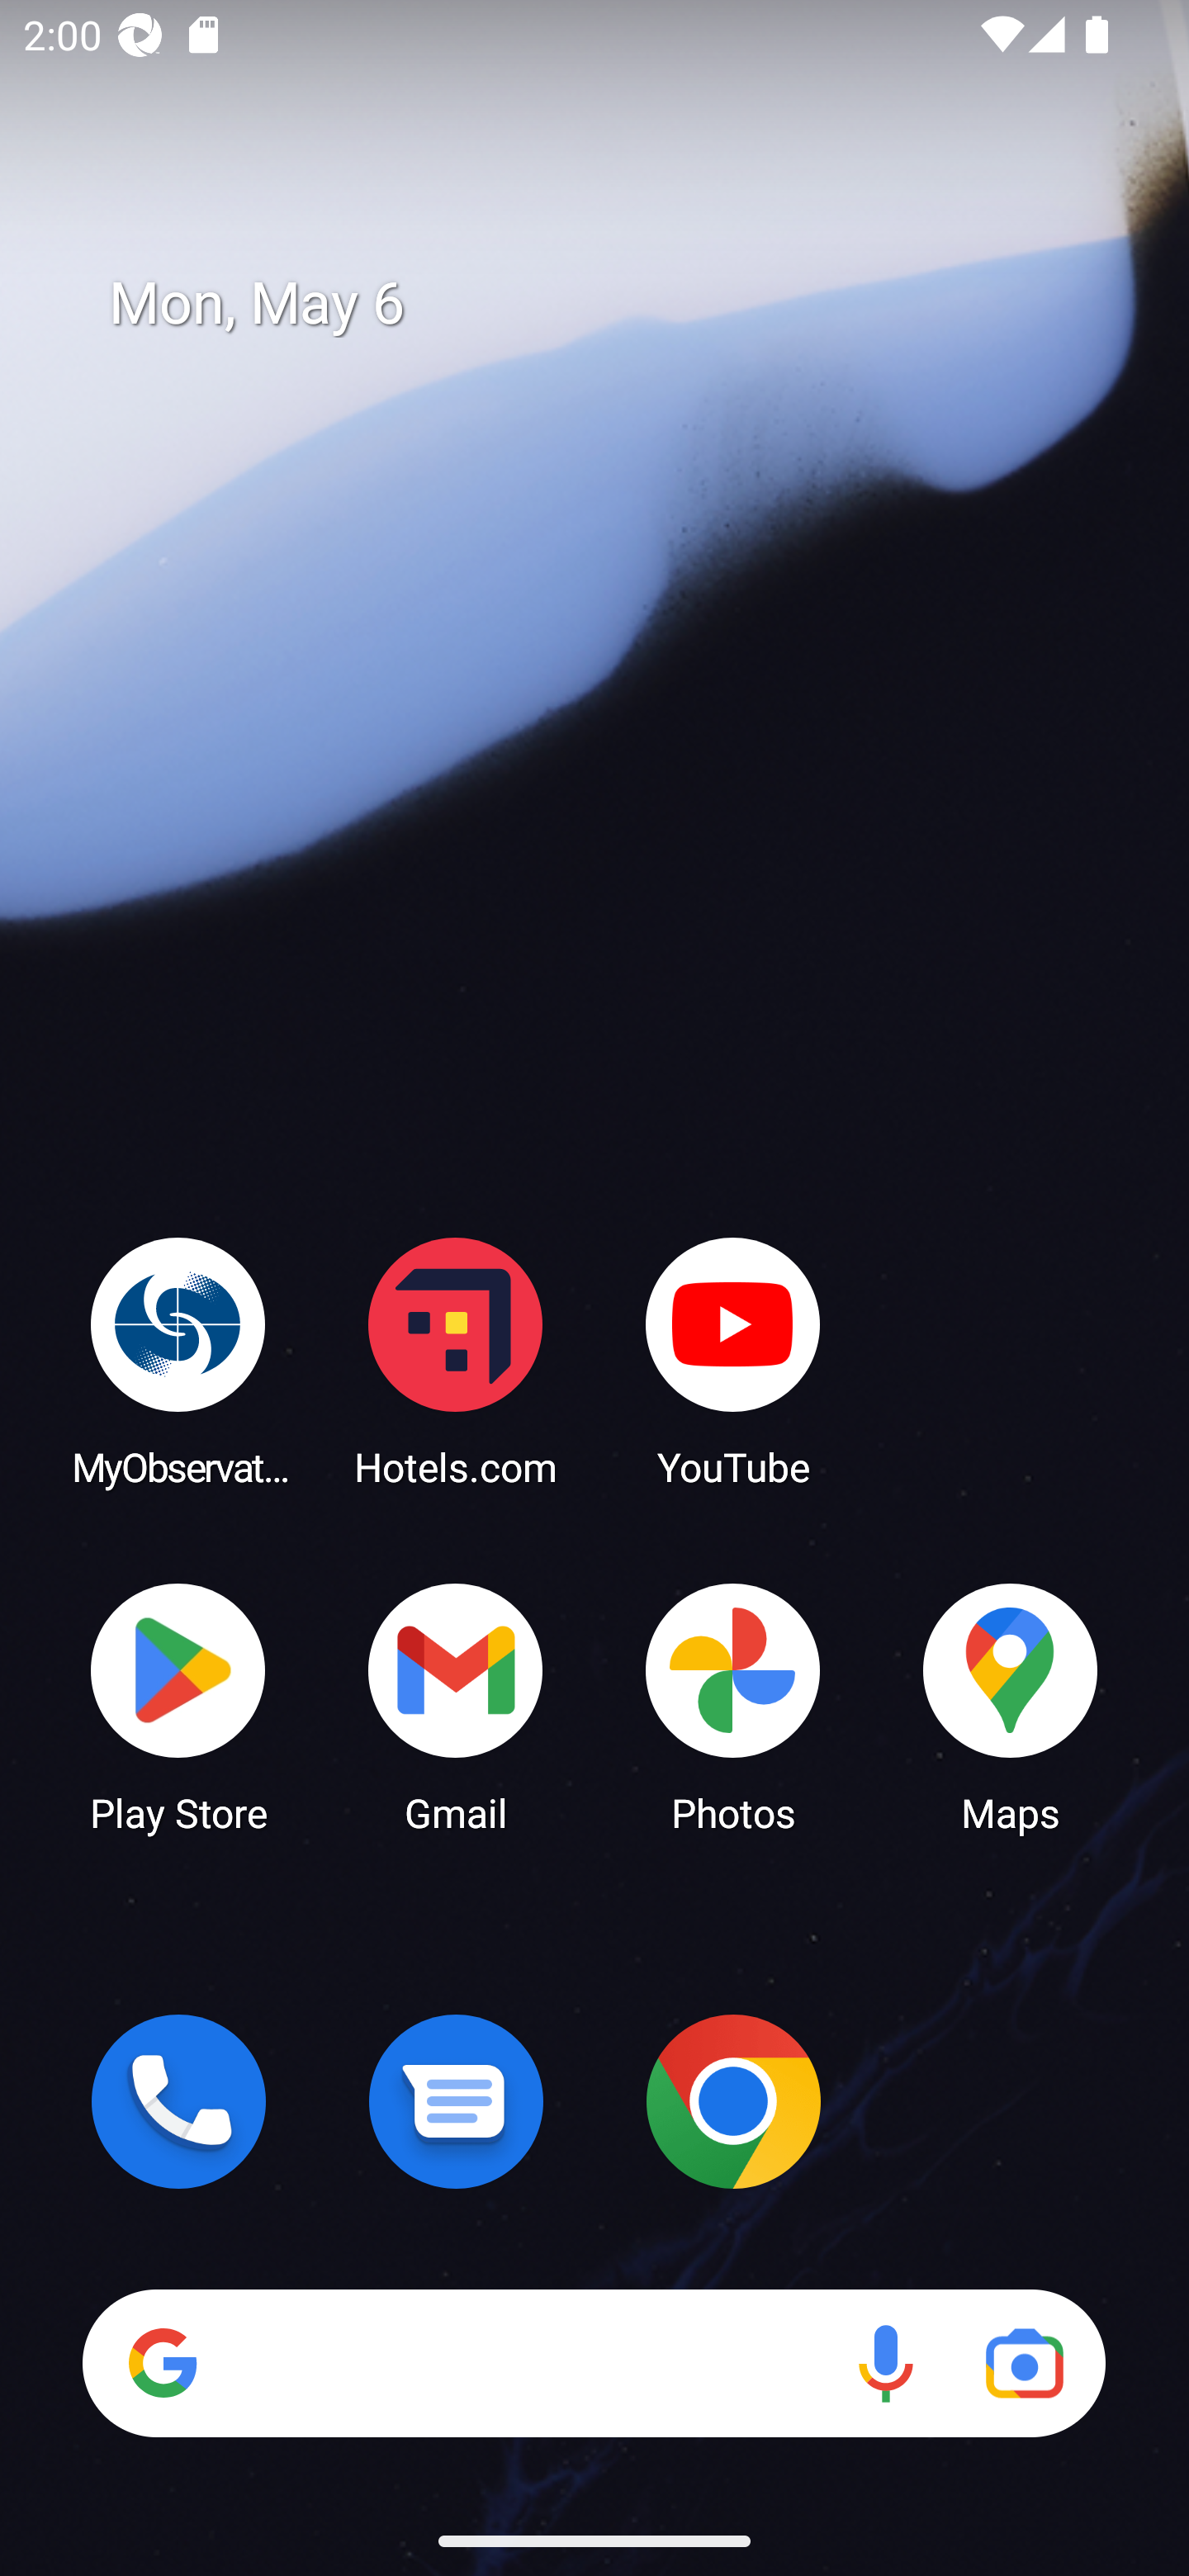 The width and height of the screenshot is (1189, 2576). What do you see at coordinates (594, 2363) in the screenshot?
I see `Search Voice search Google Lens` at bounding box center [594, 2363].